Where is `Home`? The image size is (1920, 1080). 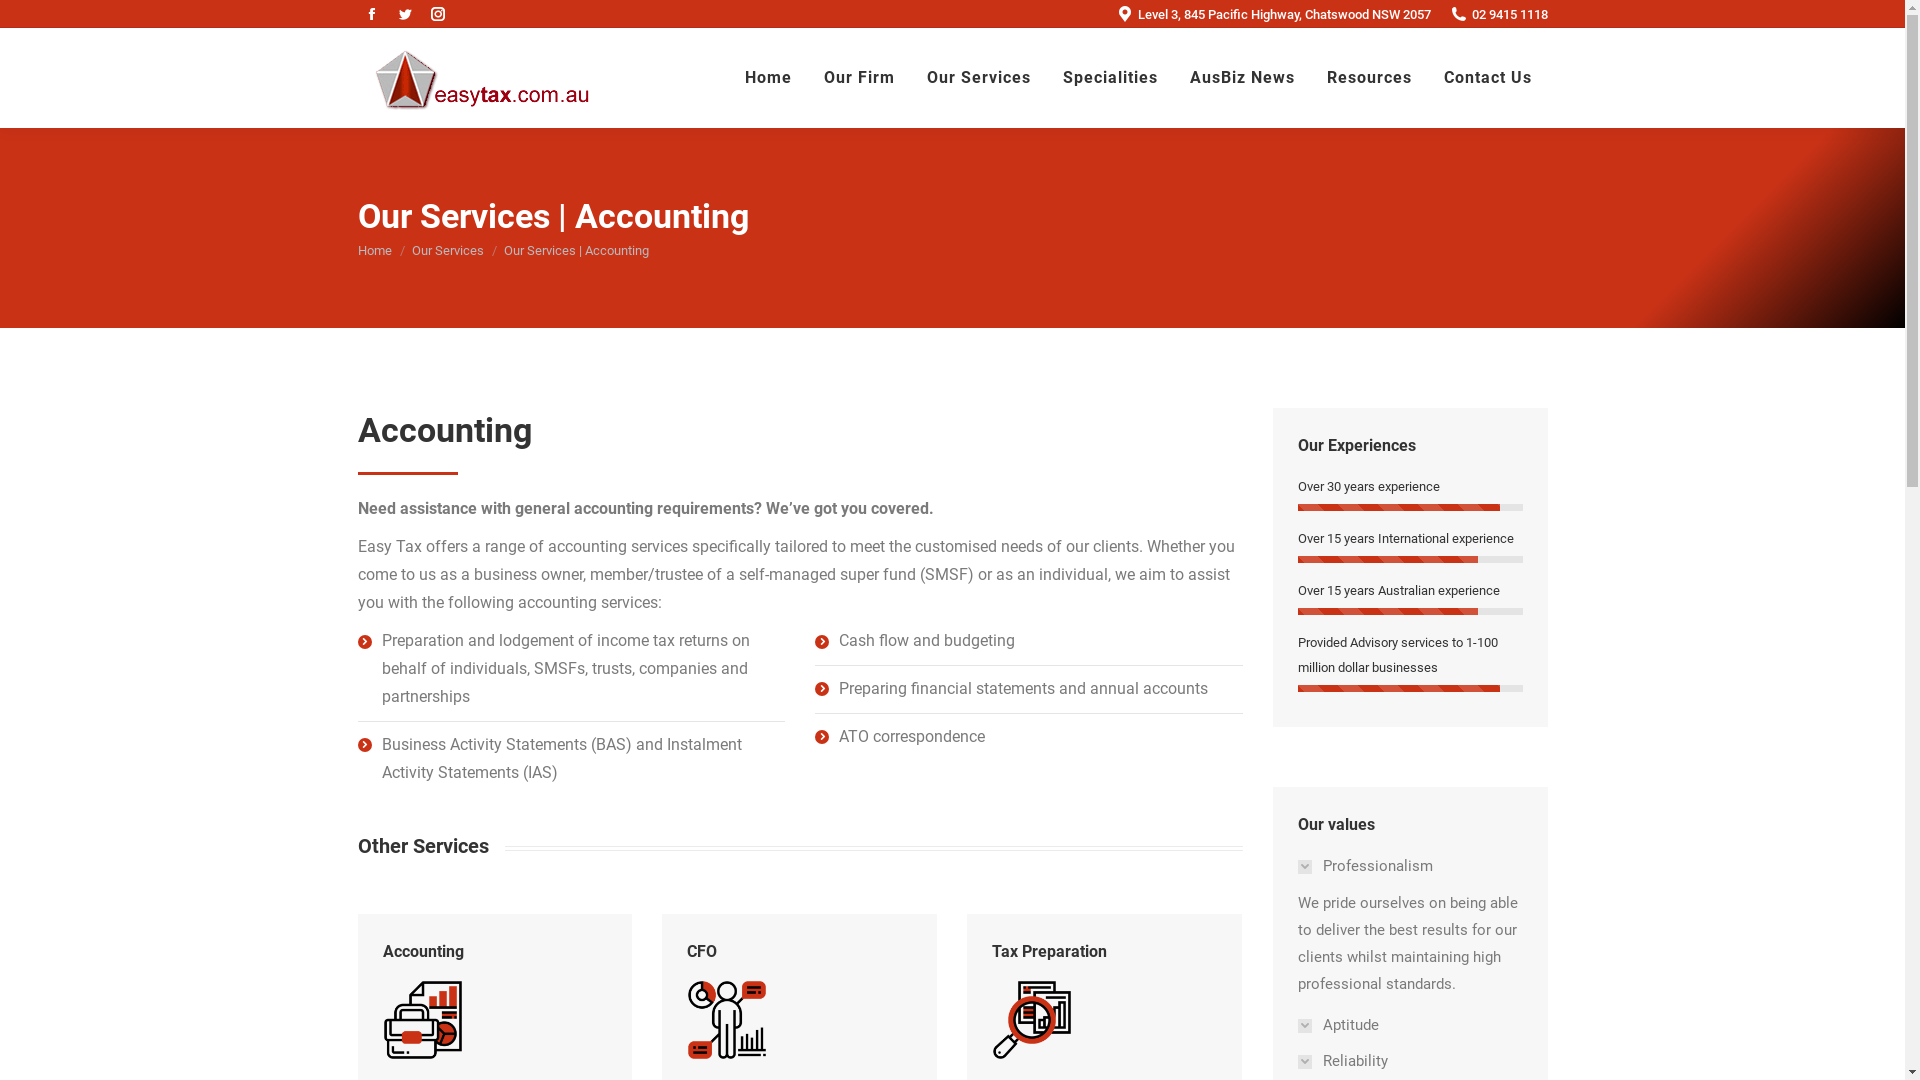
Home is located at coordinates (768, 78).